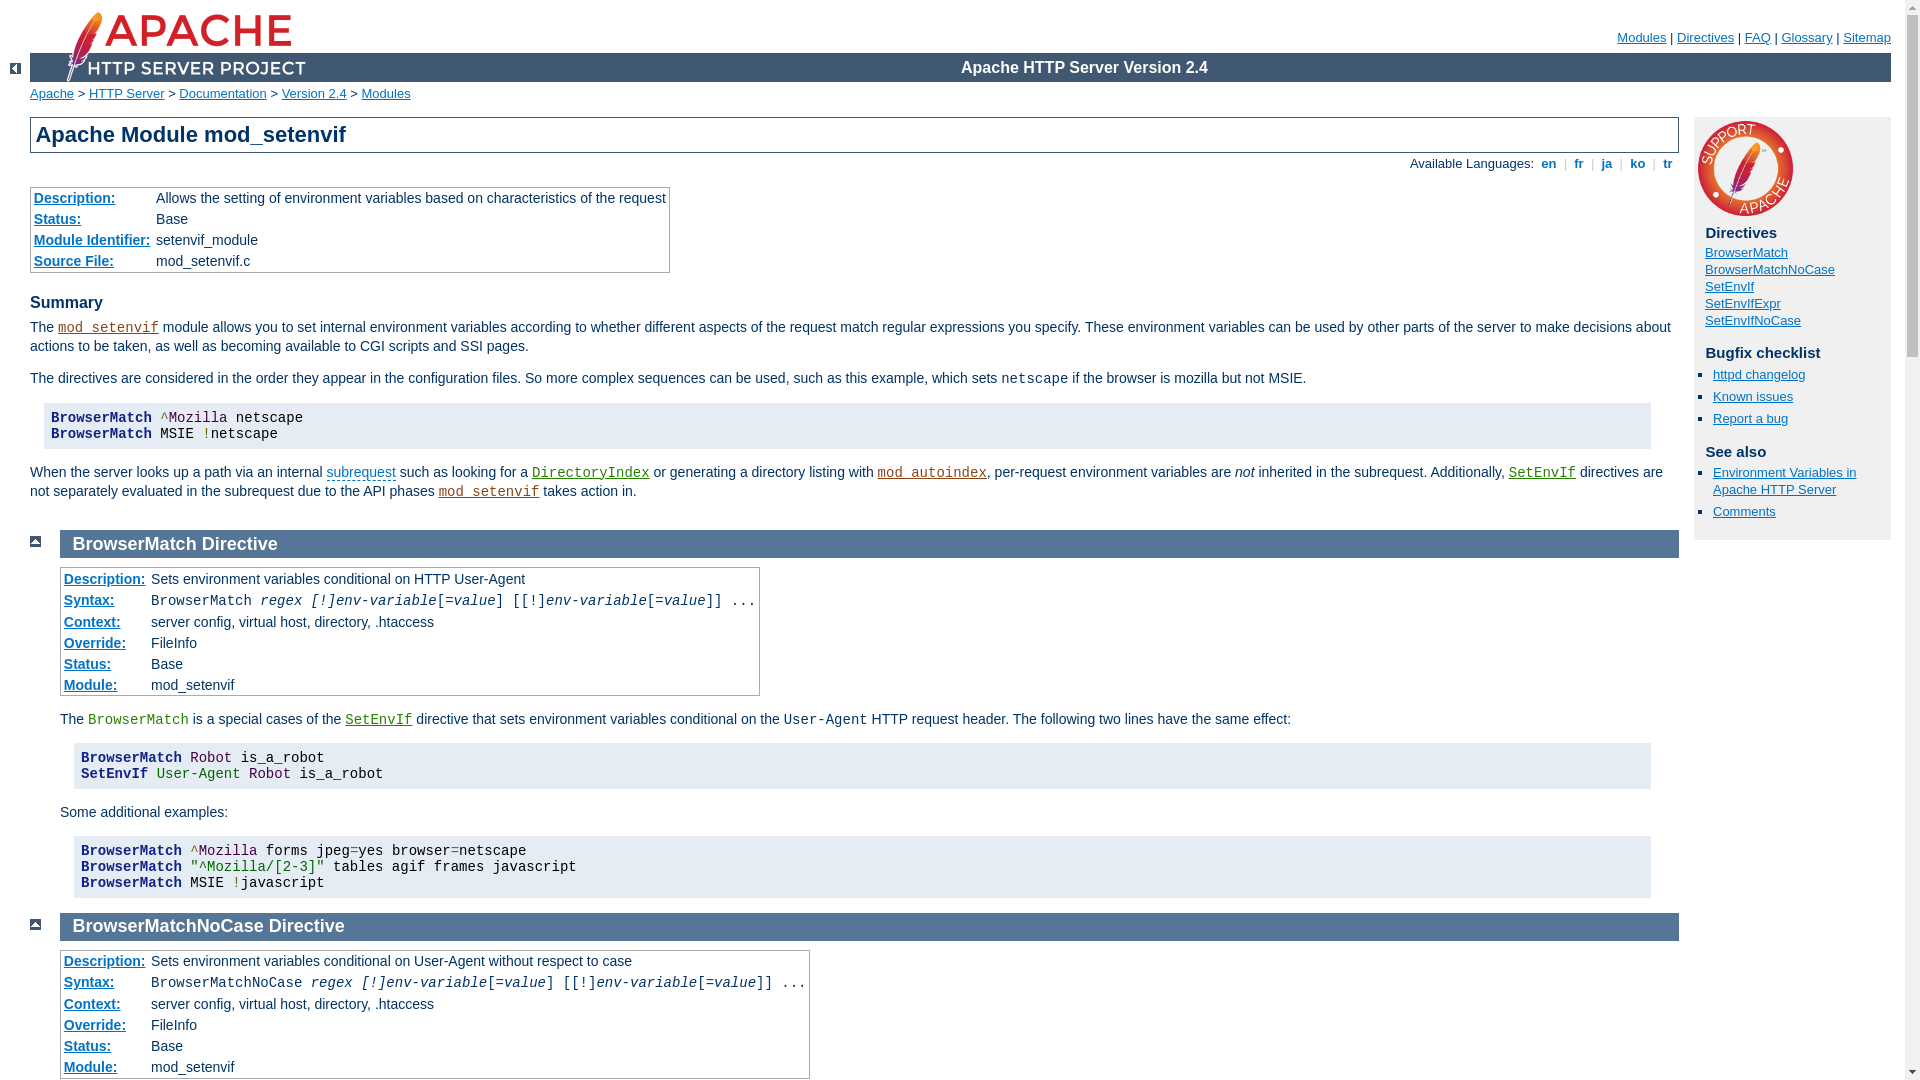 The height and width of the screenshot is (1080, 1920). Describe the element at coordinates (74, 261) in the screenshot. I see `Source File:` at that location.